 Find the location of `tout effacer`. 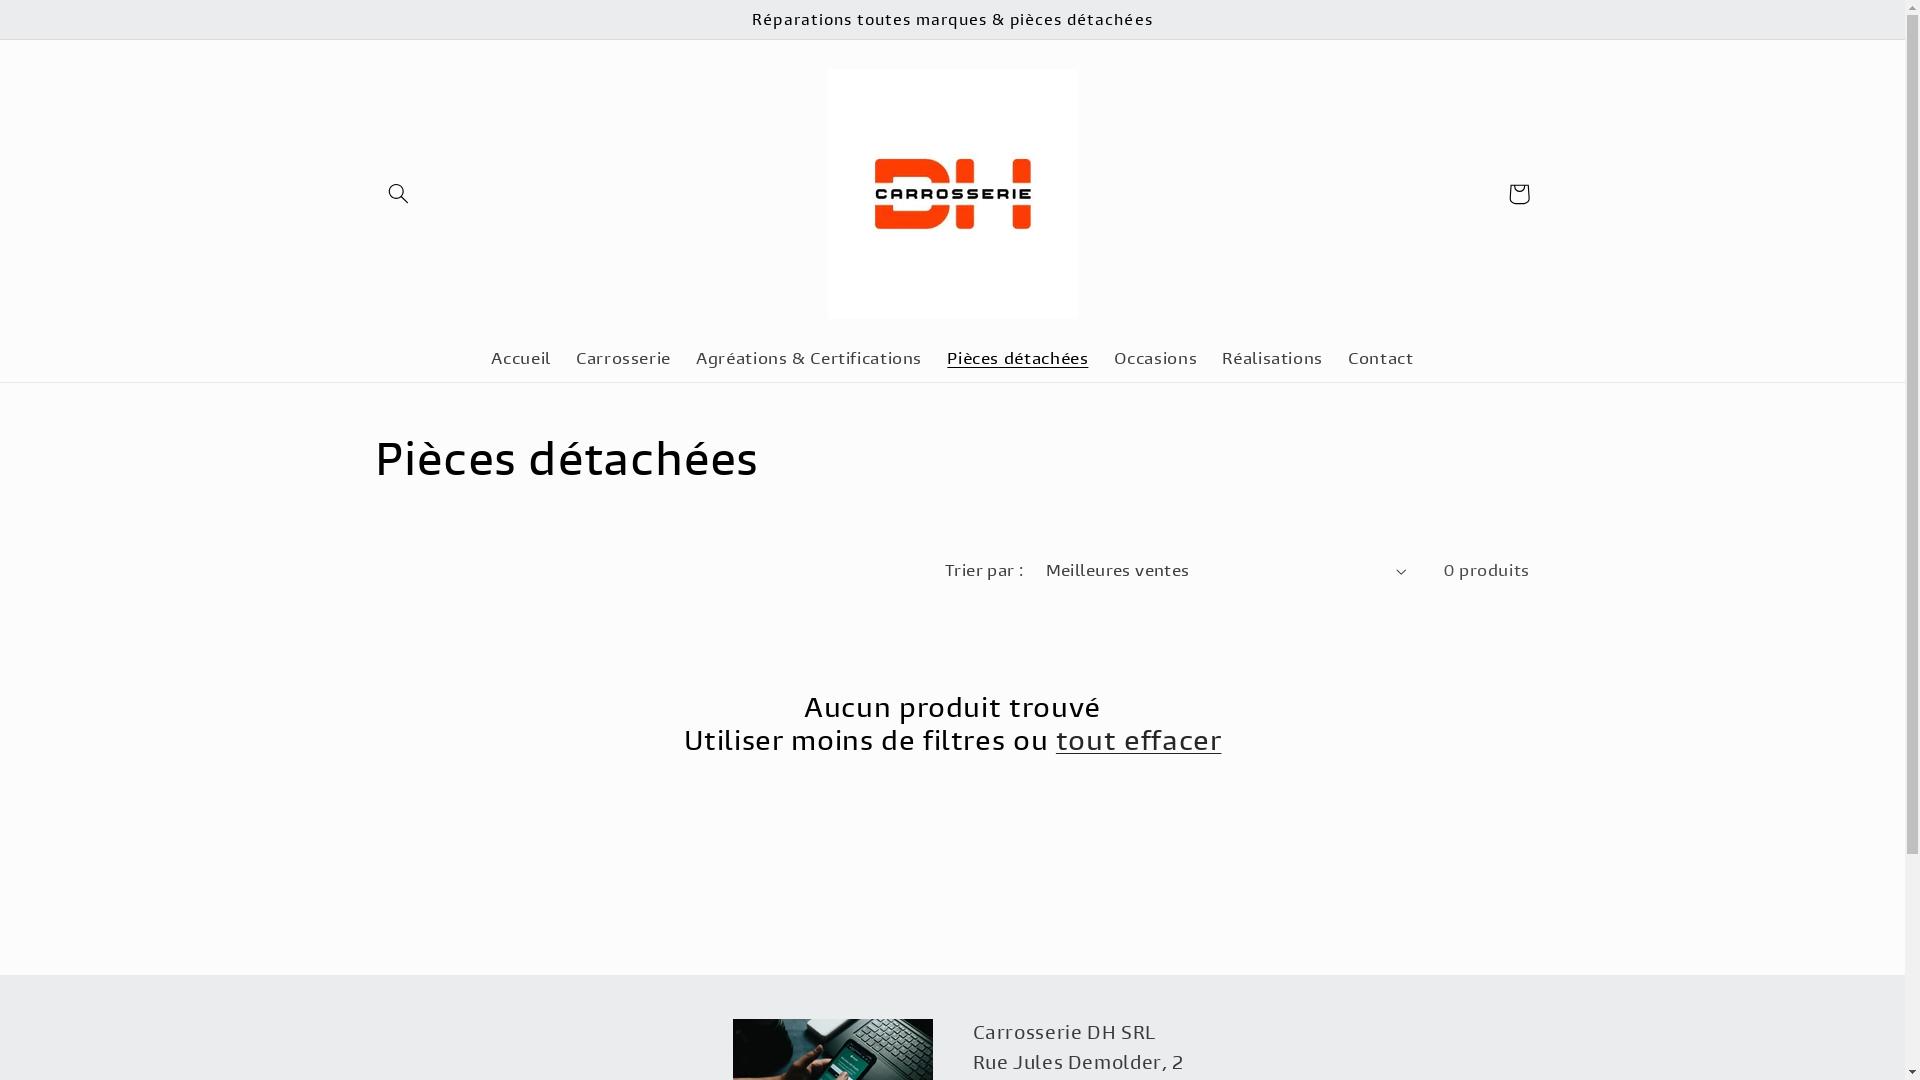

tout effacer is located at coordinates (1139, 742).